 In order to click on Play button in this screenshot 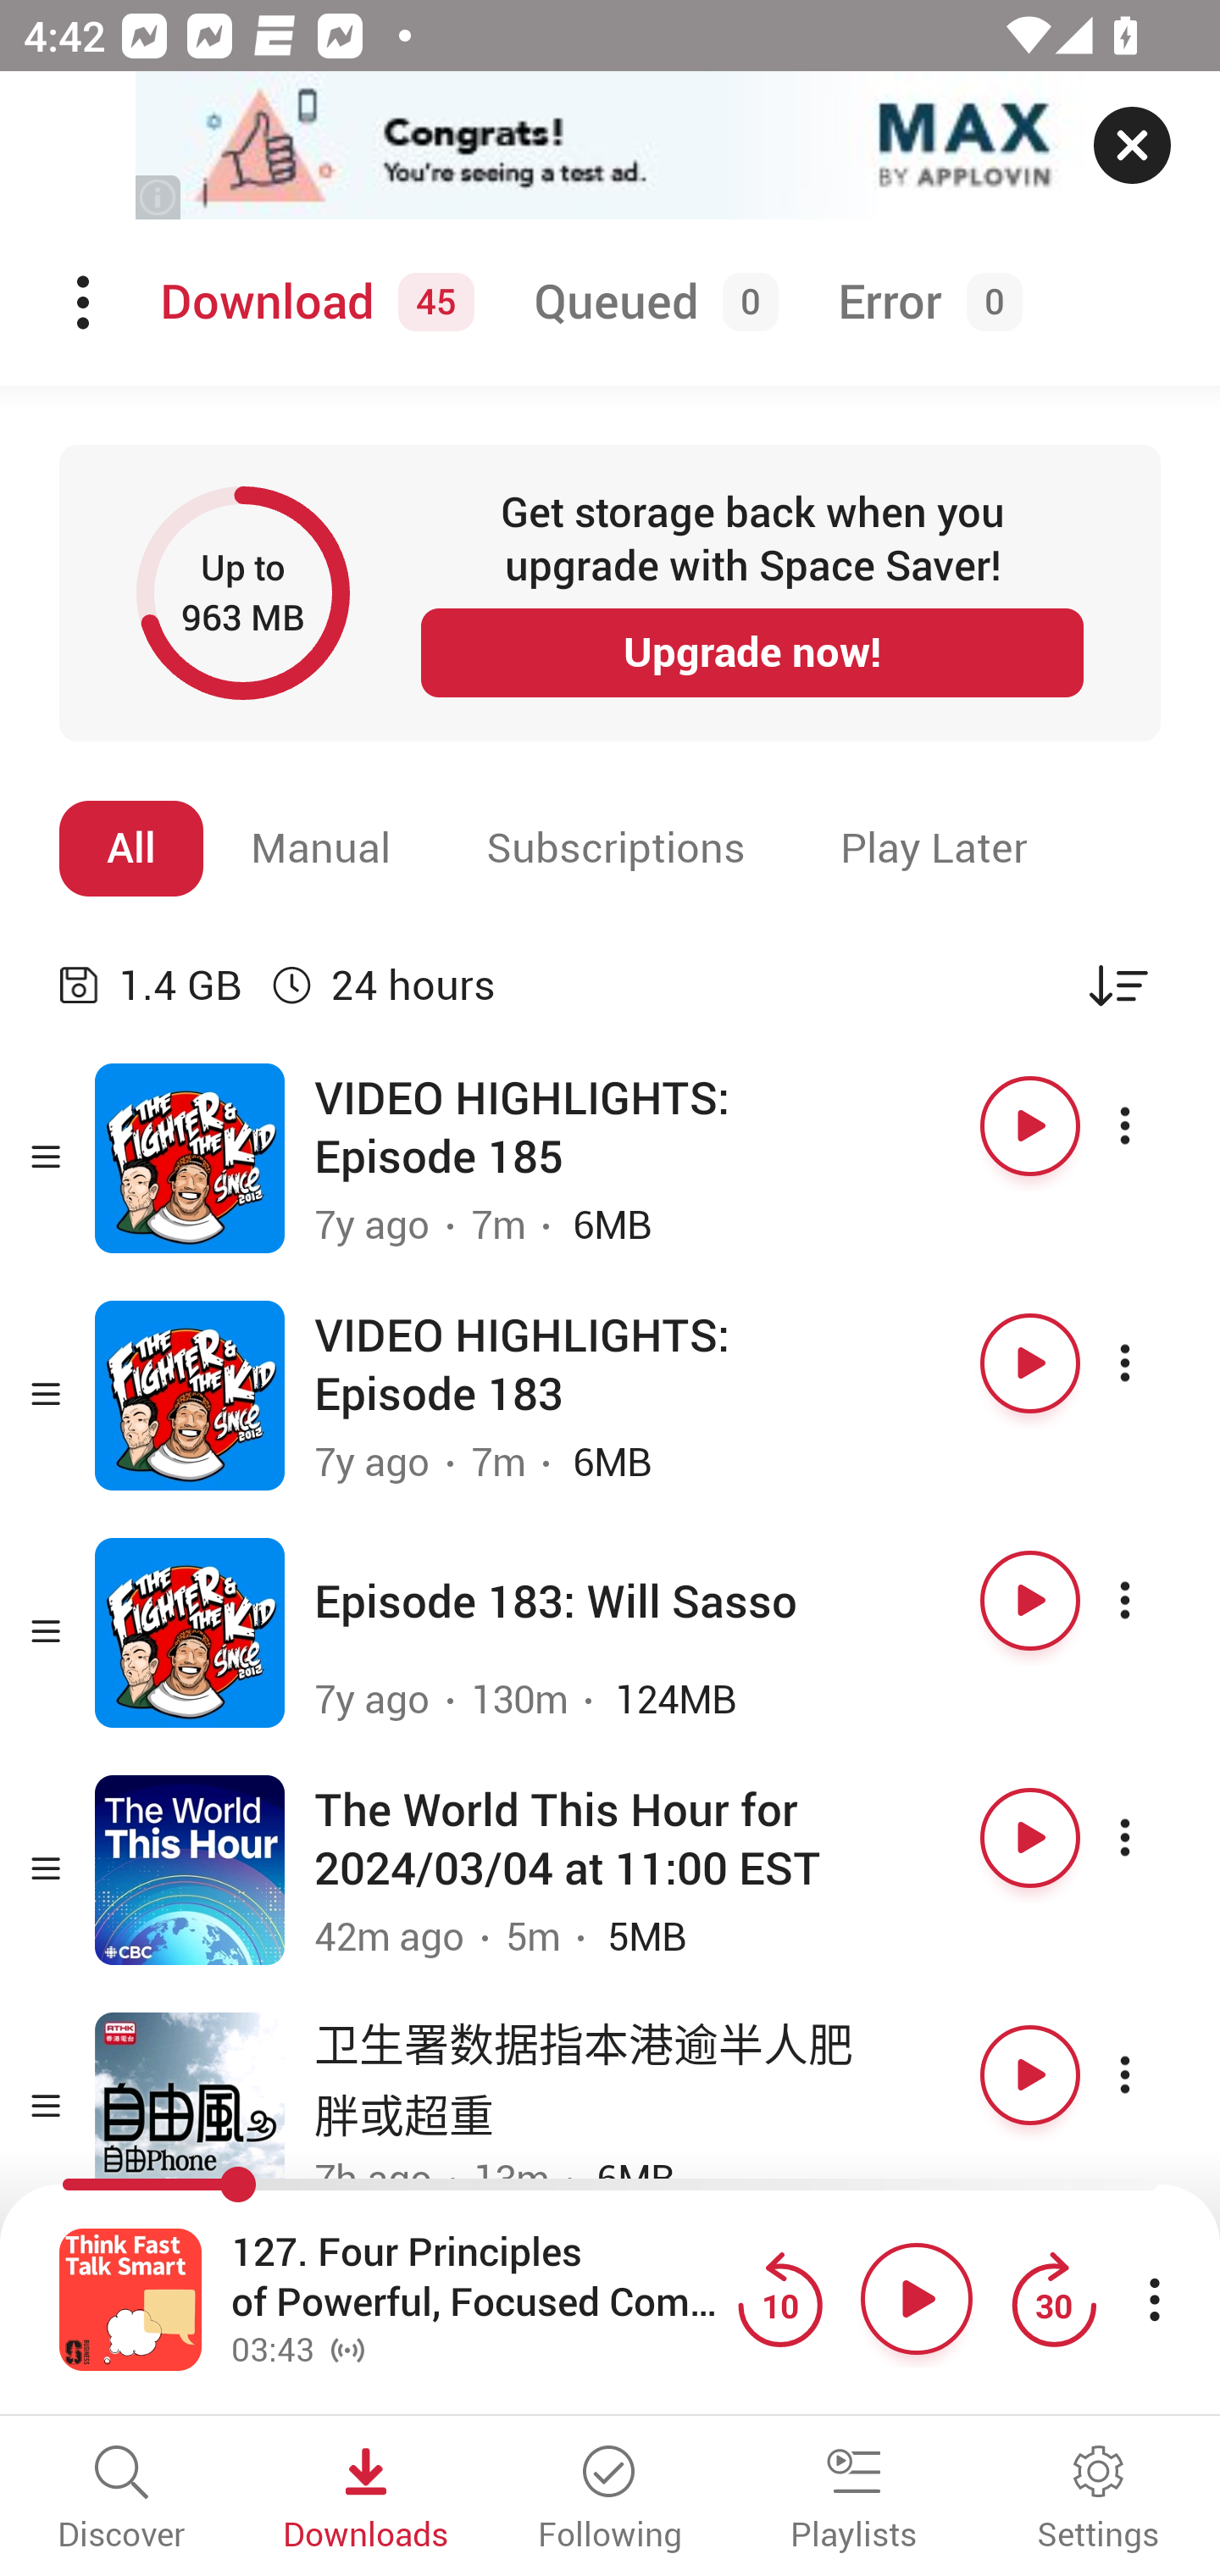, I will do `click(1030, 1600)`.